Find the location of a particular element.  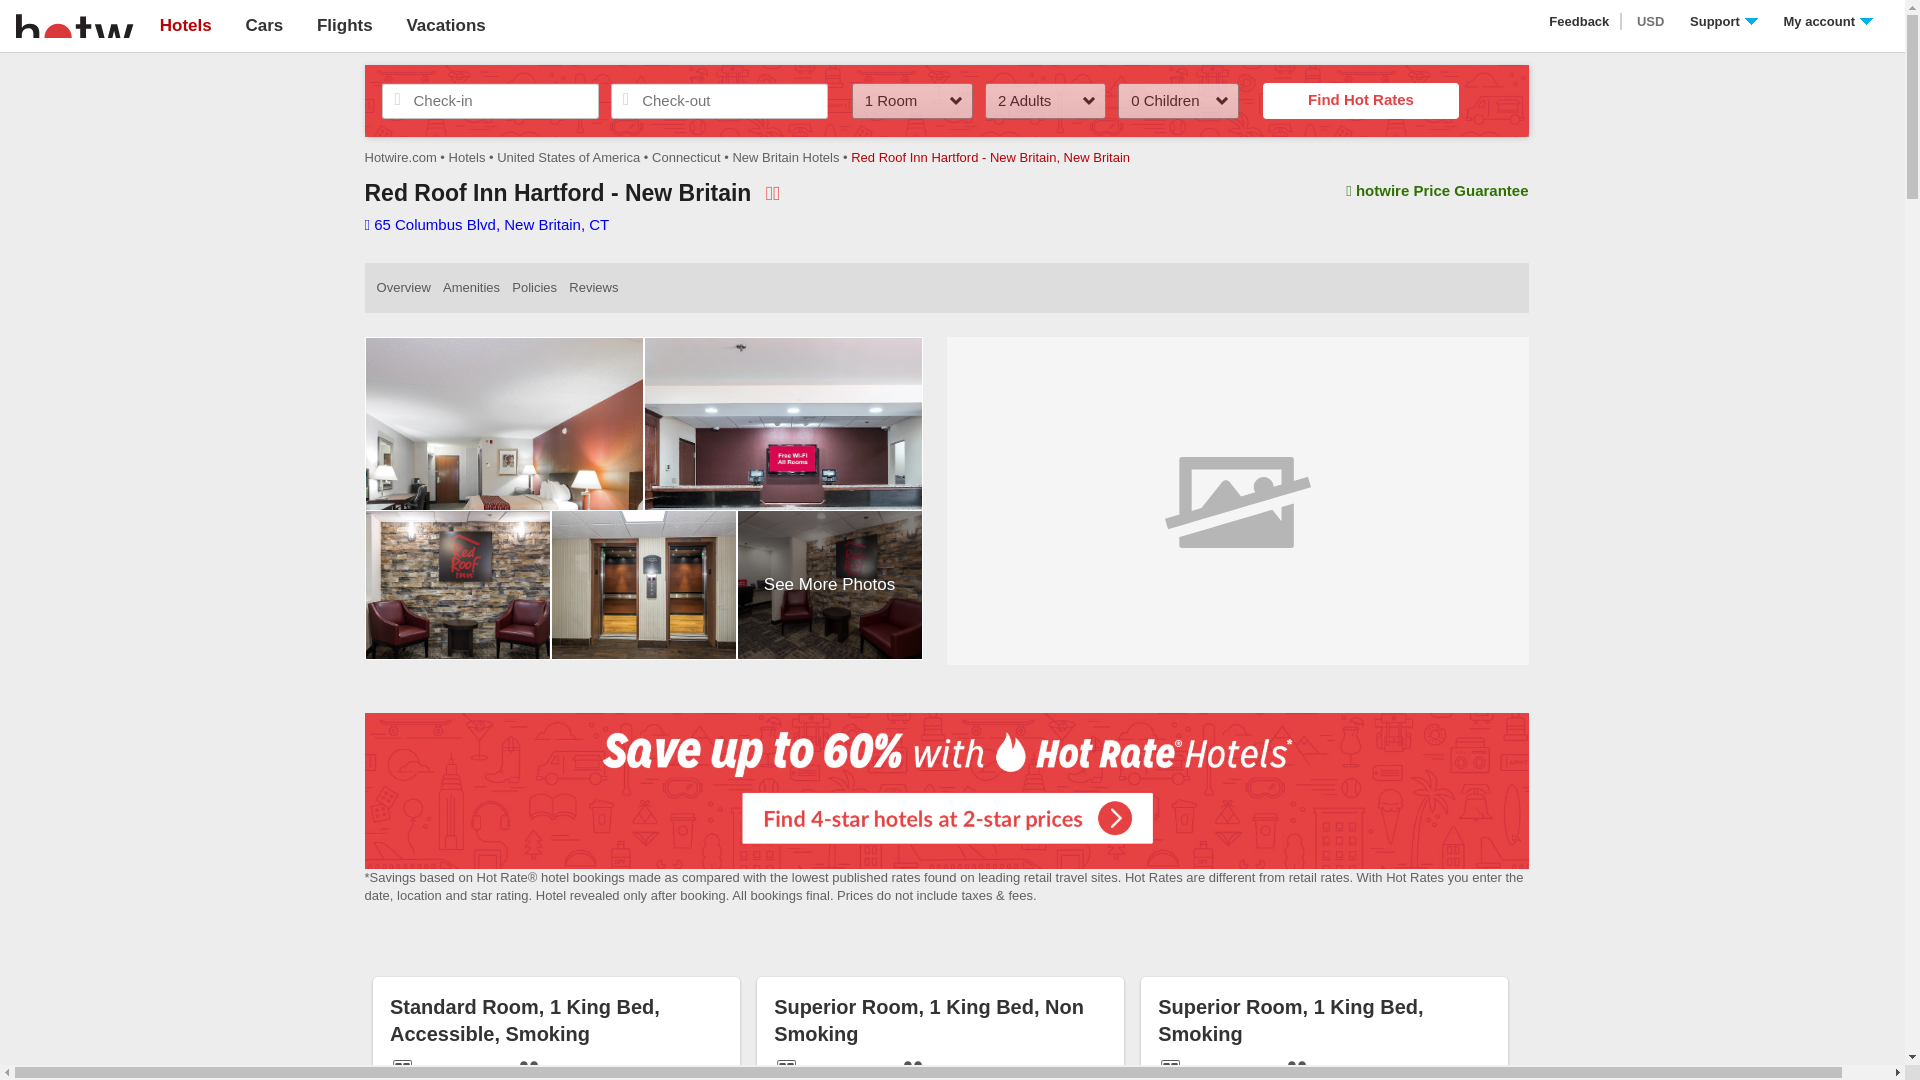

My account is located at coordinates (1828, 22).